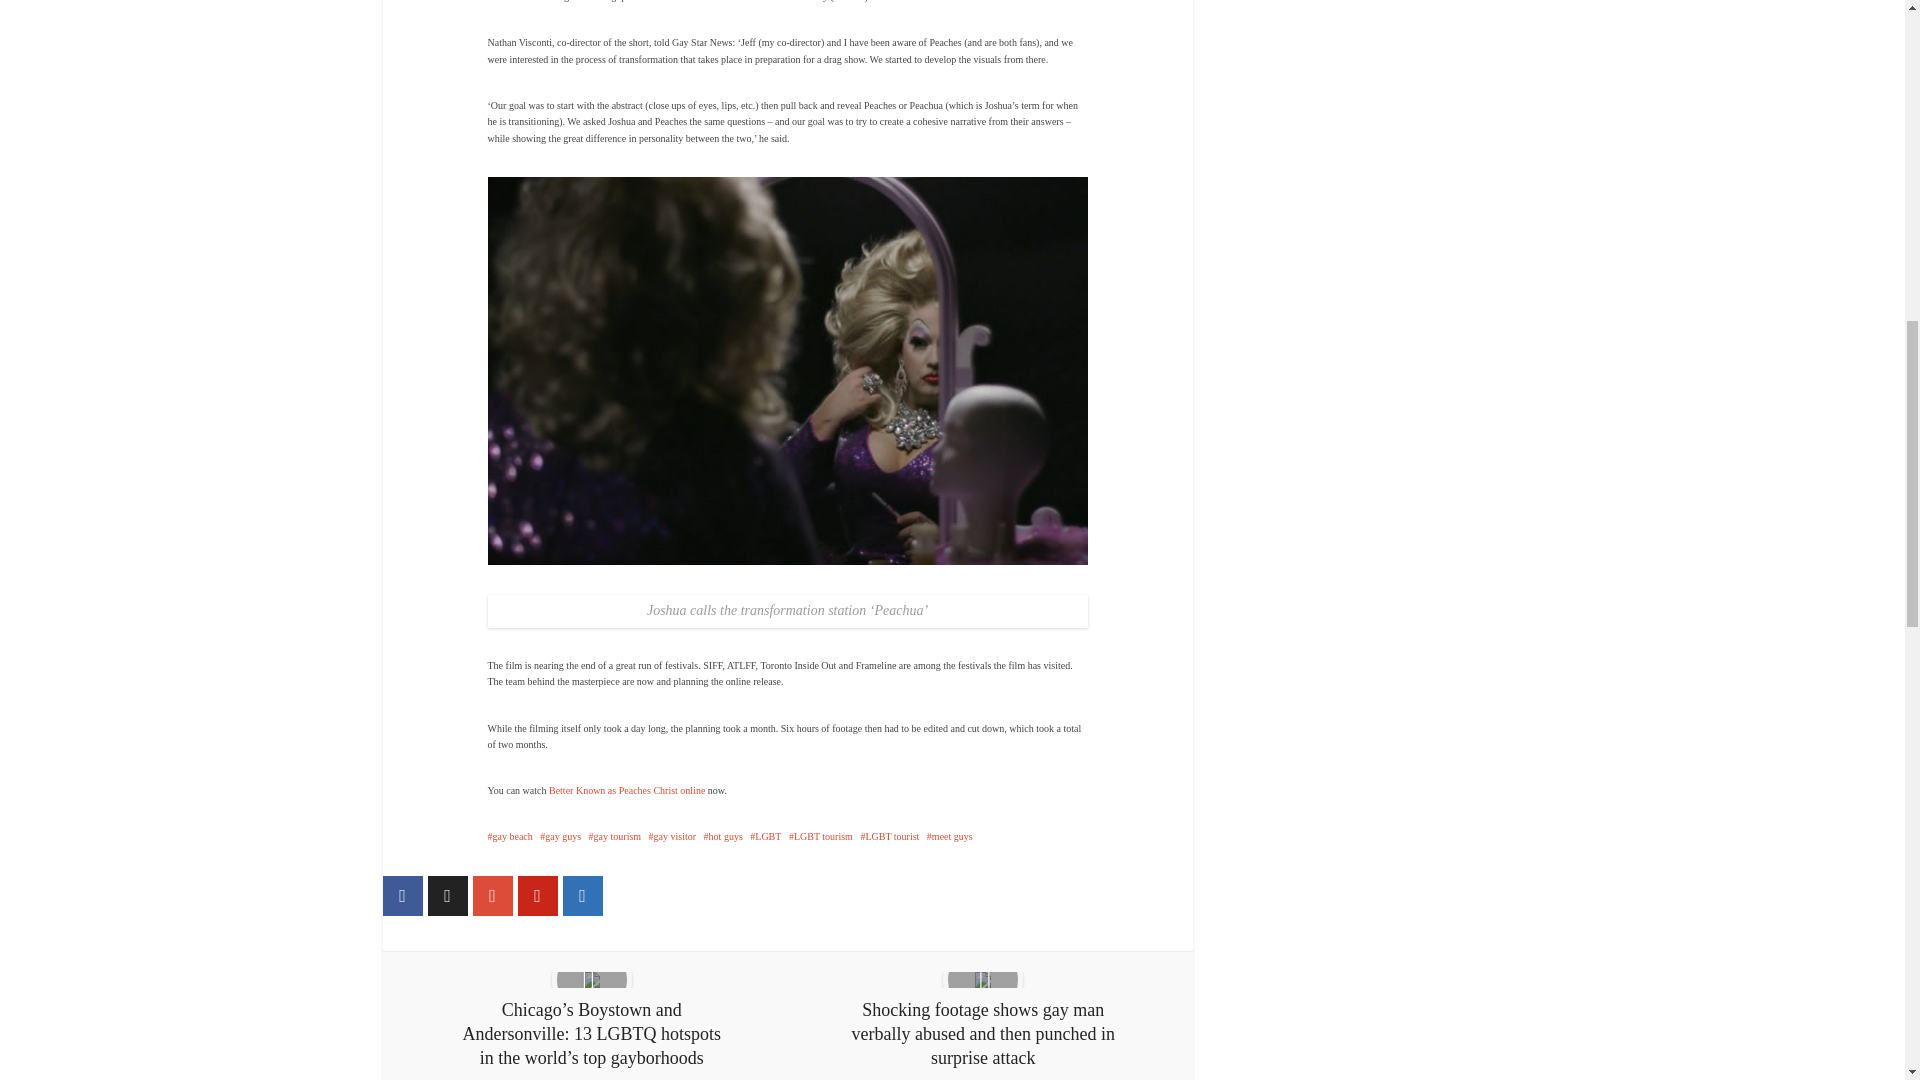  Describe the element at coordinates (766, 836) in the screenshot. I see `LGBT` at that location.